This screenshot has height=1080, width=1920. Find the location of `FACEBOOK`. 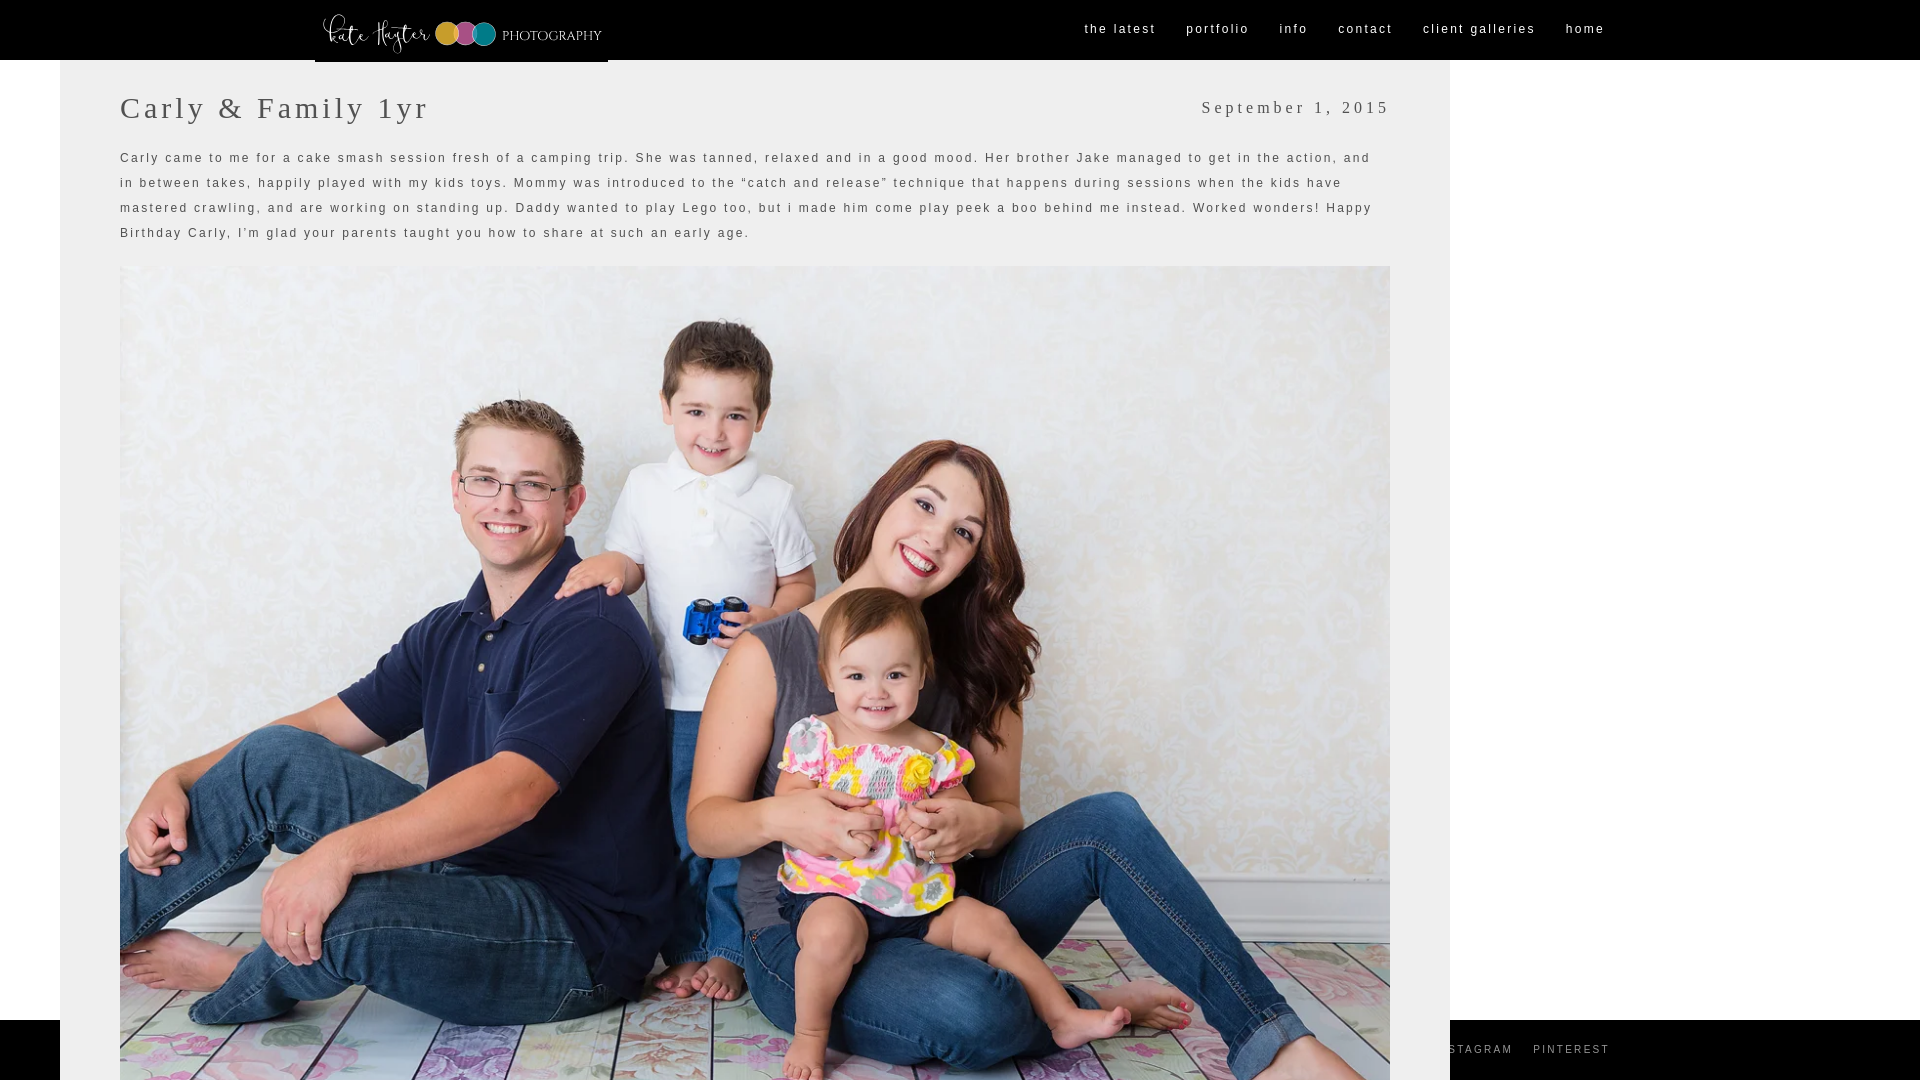

FACEBOOK is located at coordinates (1376, 1050).